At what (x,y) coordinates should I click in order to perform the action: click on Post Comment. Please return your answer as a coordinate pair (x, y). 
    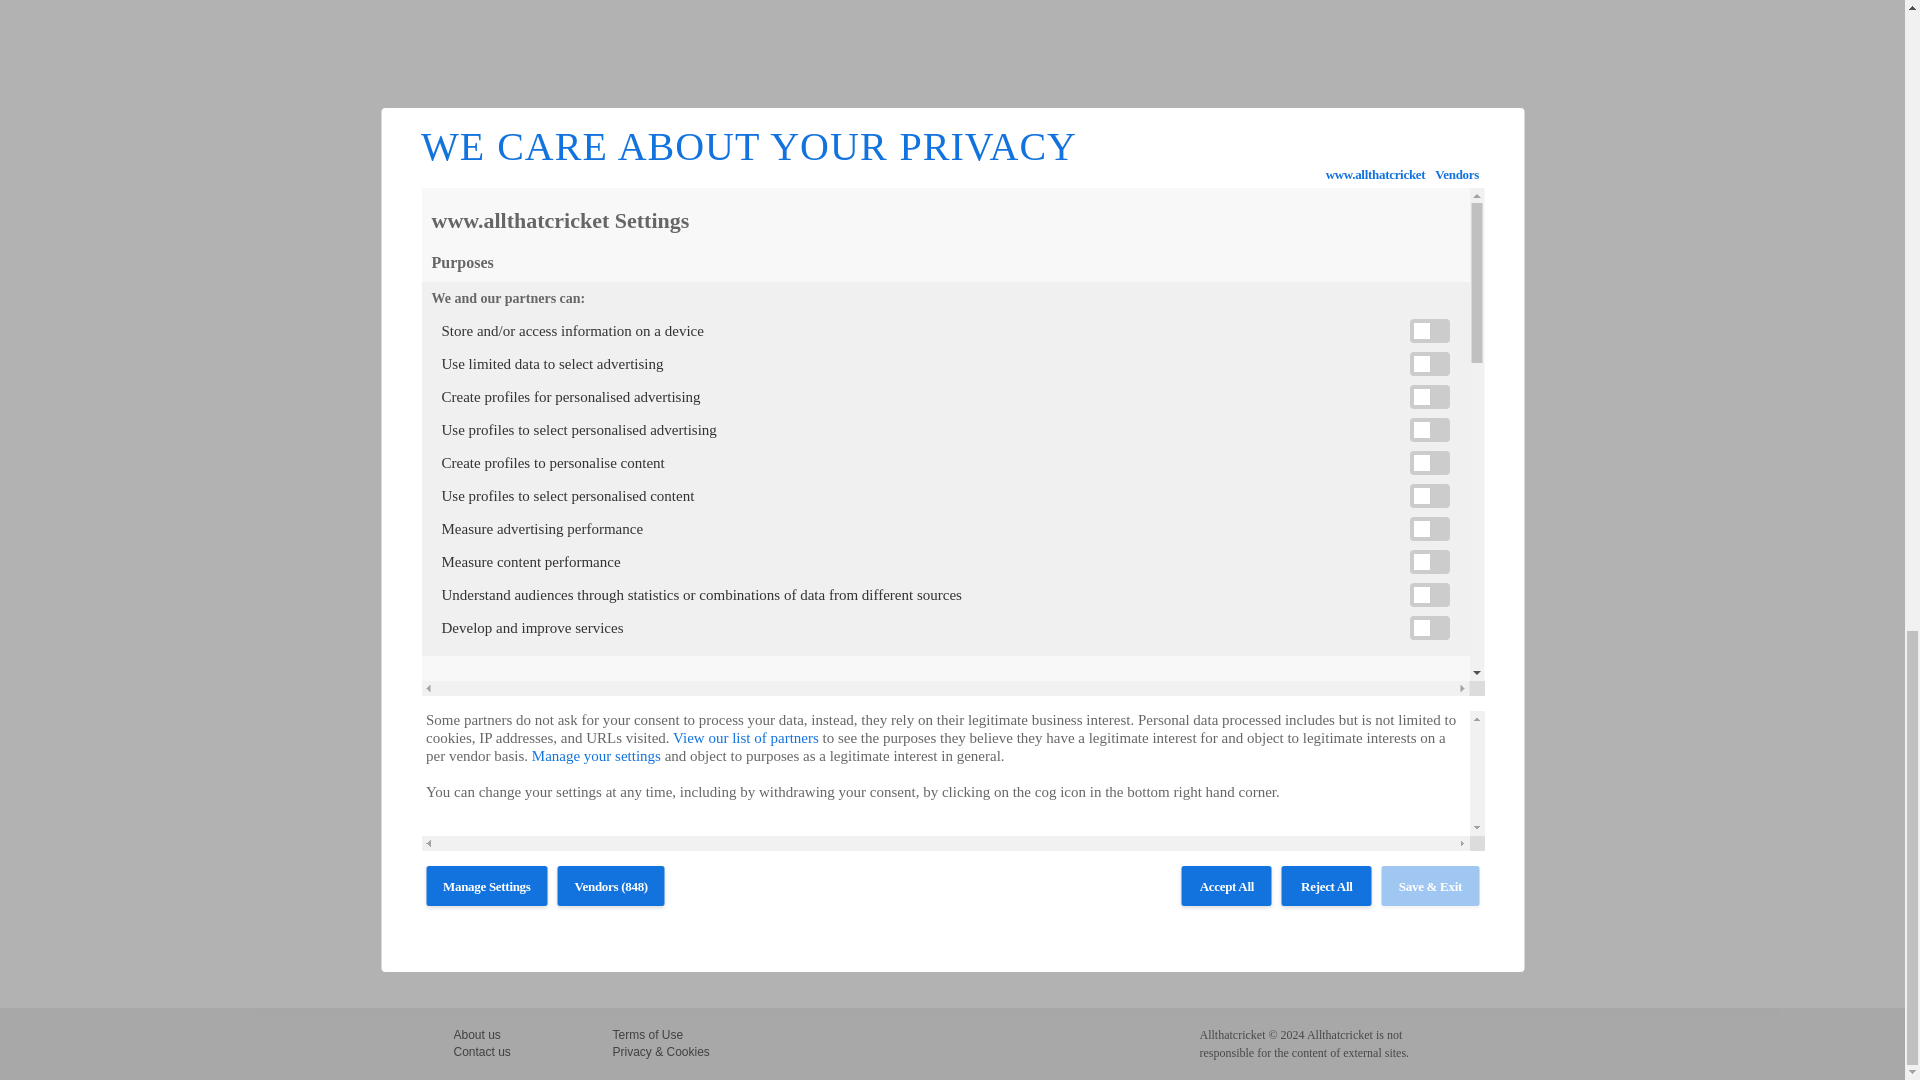
    Looking at the image, I should click on (512, 944).